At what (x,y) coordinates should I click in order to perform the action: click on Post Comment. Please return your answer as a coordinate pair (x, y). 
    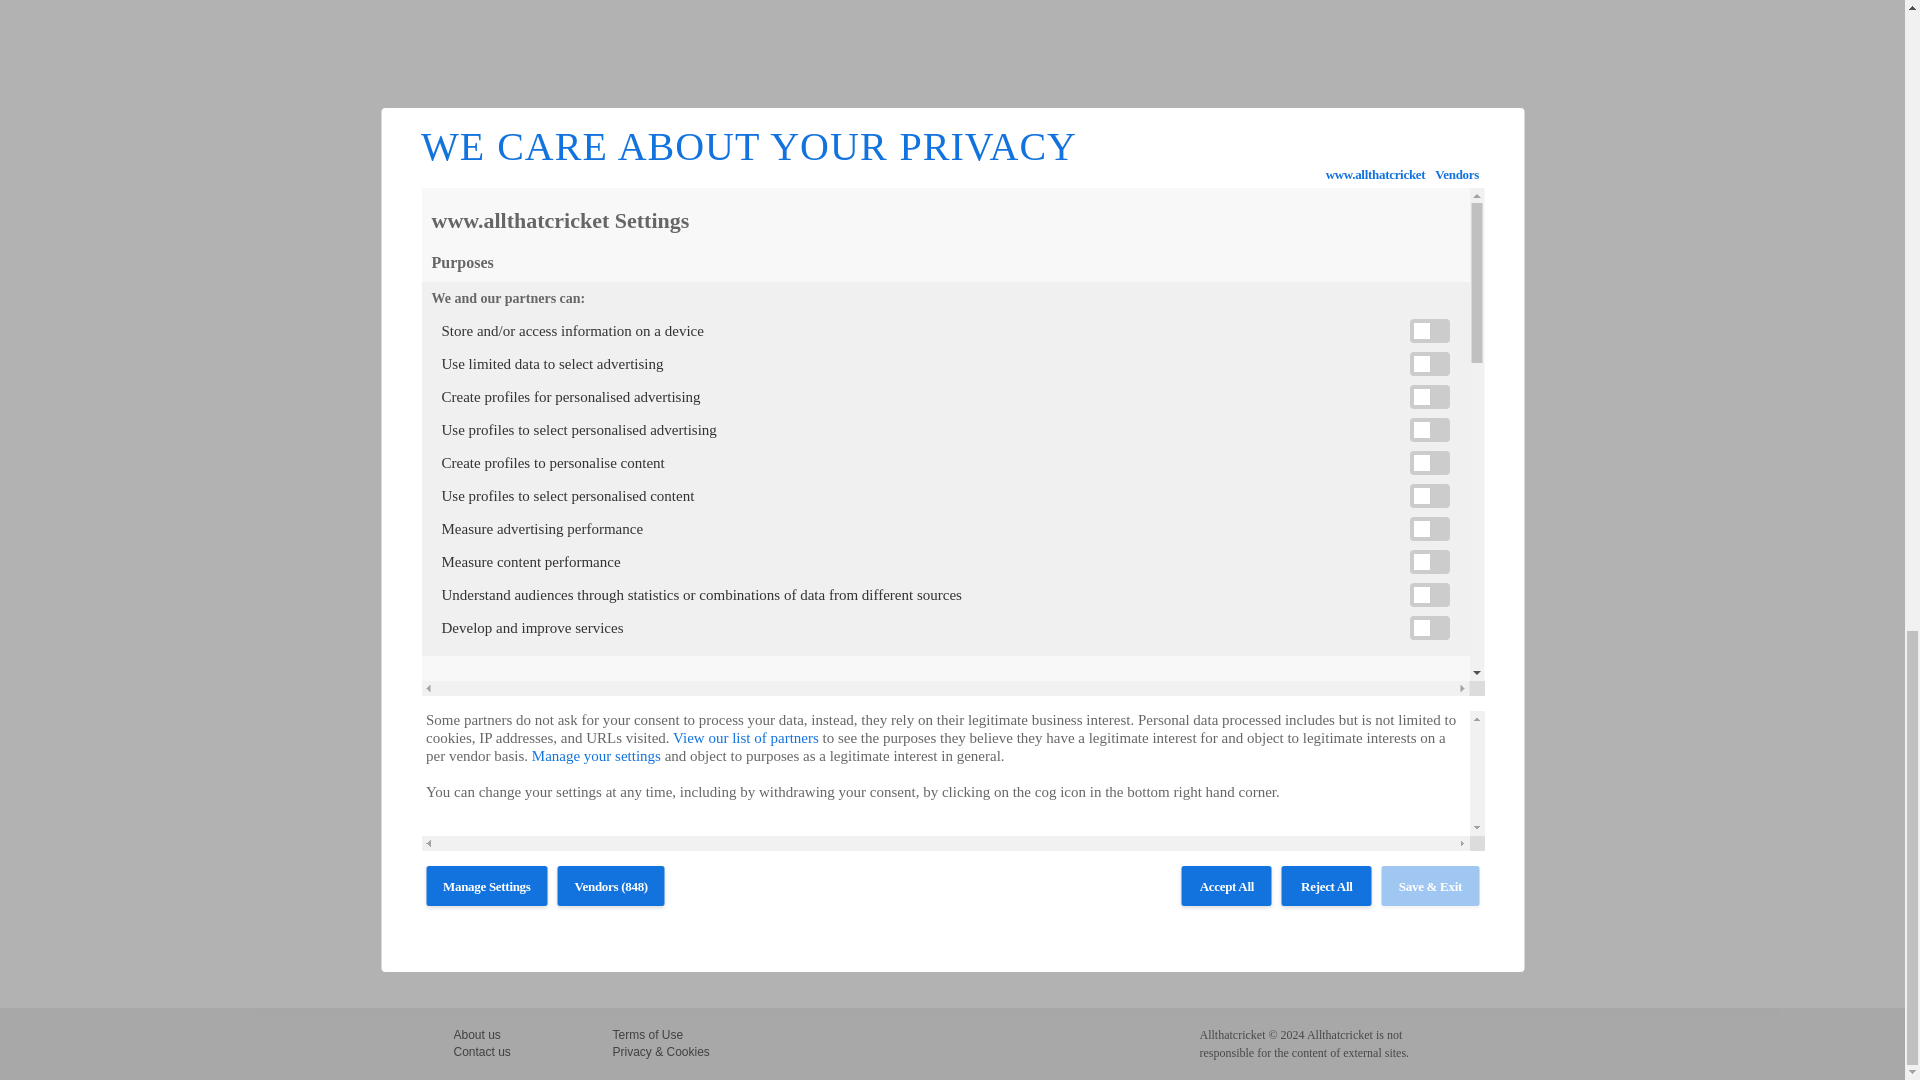
    Looking at the image, I should click on (512, 944).